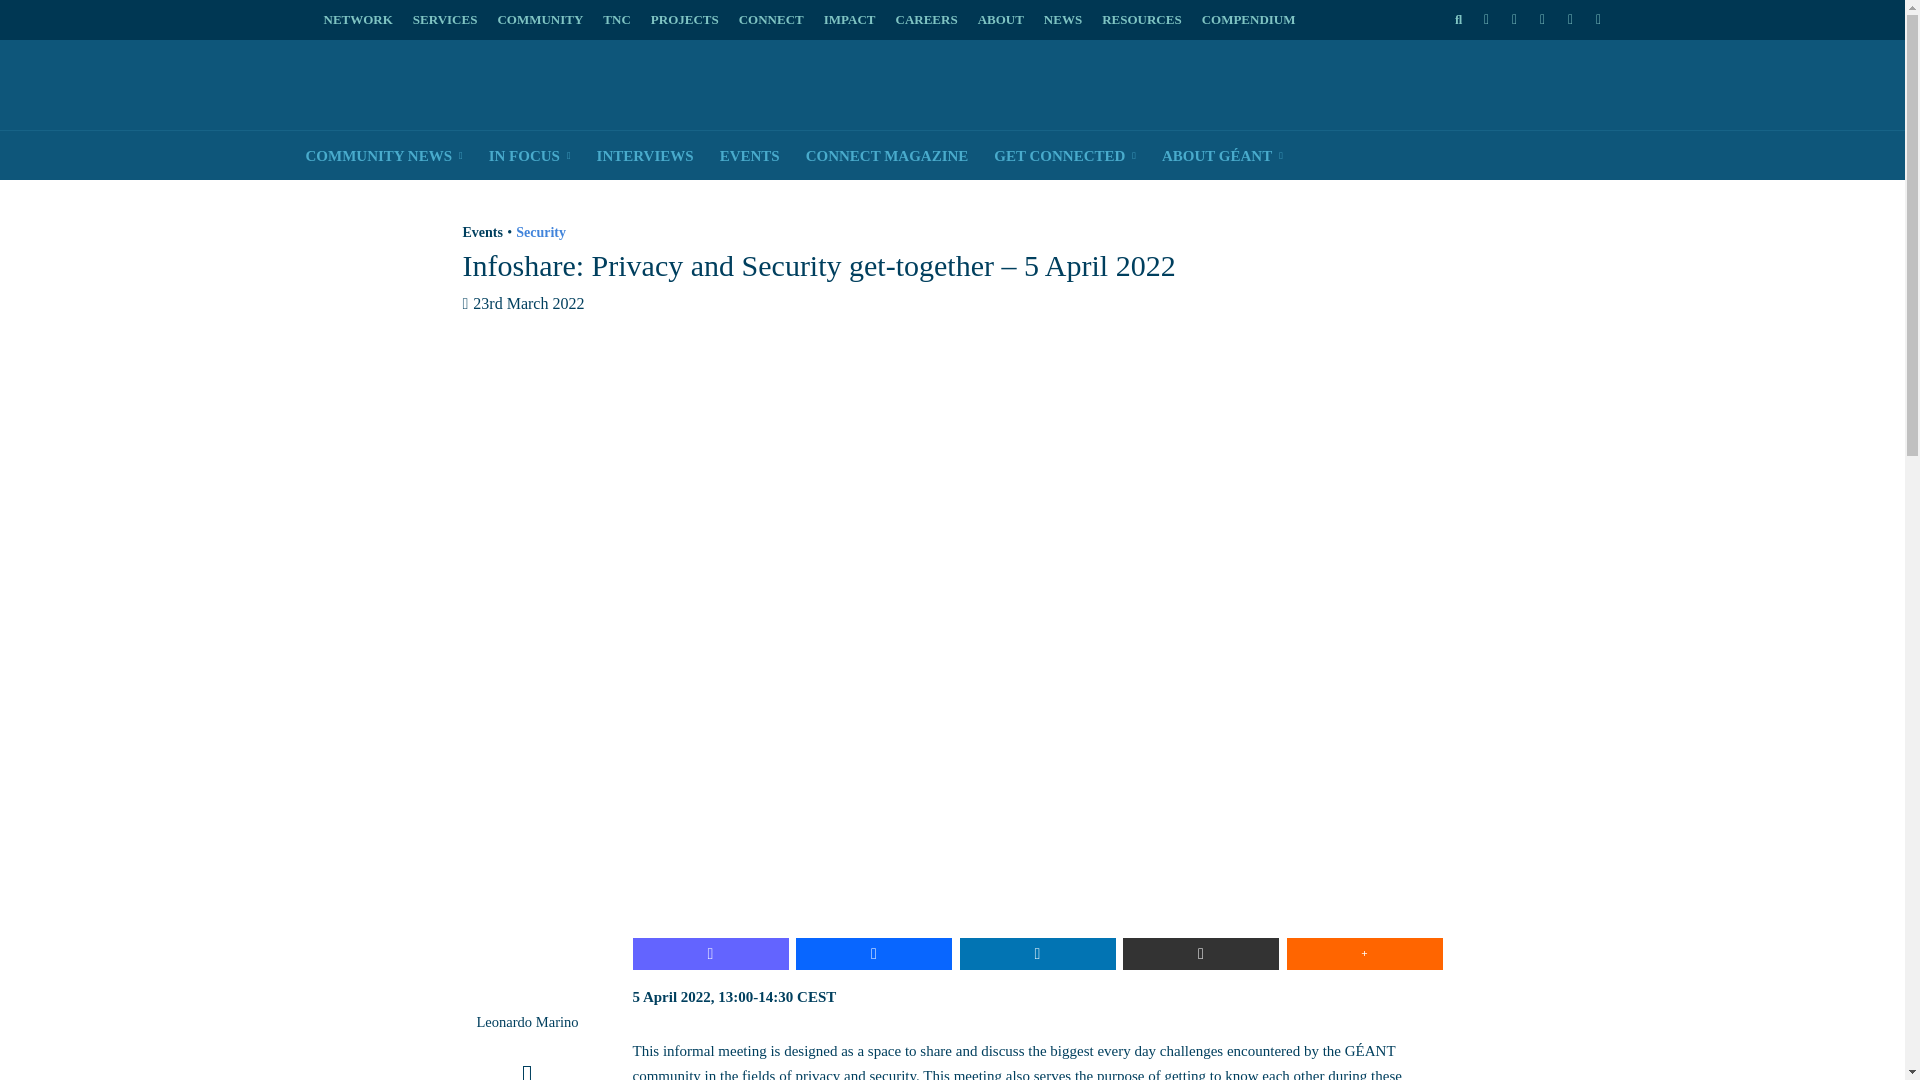 The height and width of the screenshot is (1080, 1920). What do you see at coordinates (1364, 954) in the screenshot?
I see `More share links` at bounding box center [1364, 954].